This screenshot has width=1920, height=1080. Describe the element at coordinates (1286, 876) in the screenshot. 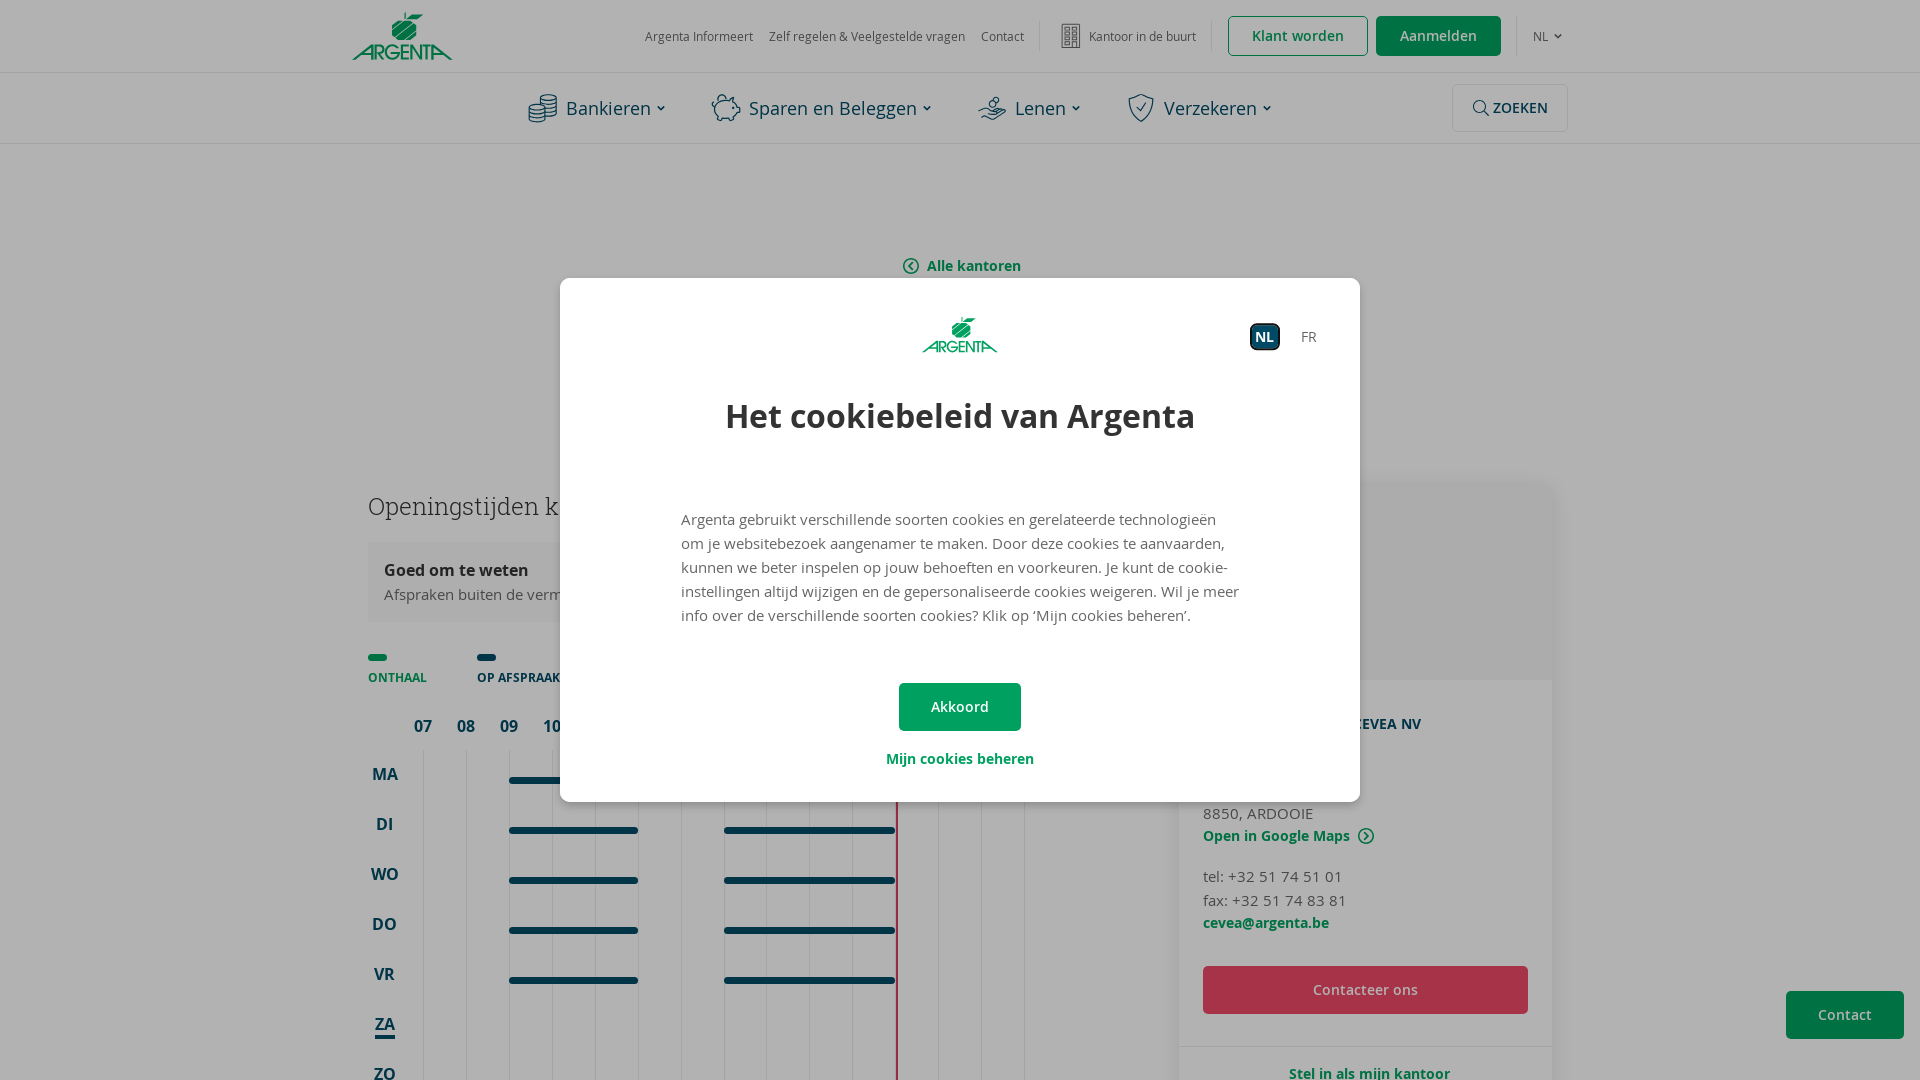

I see `+32 51 74 51 01` at that location.